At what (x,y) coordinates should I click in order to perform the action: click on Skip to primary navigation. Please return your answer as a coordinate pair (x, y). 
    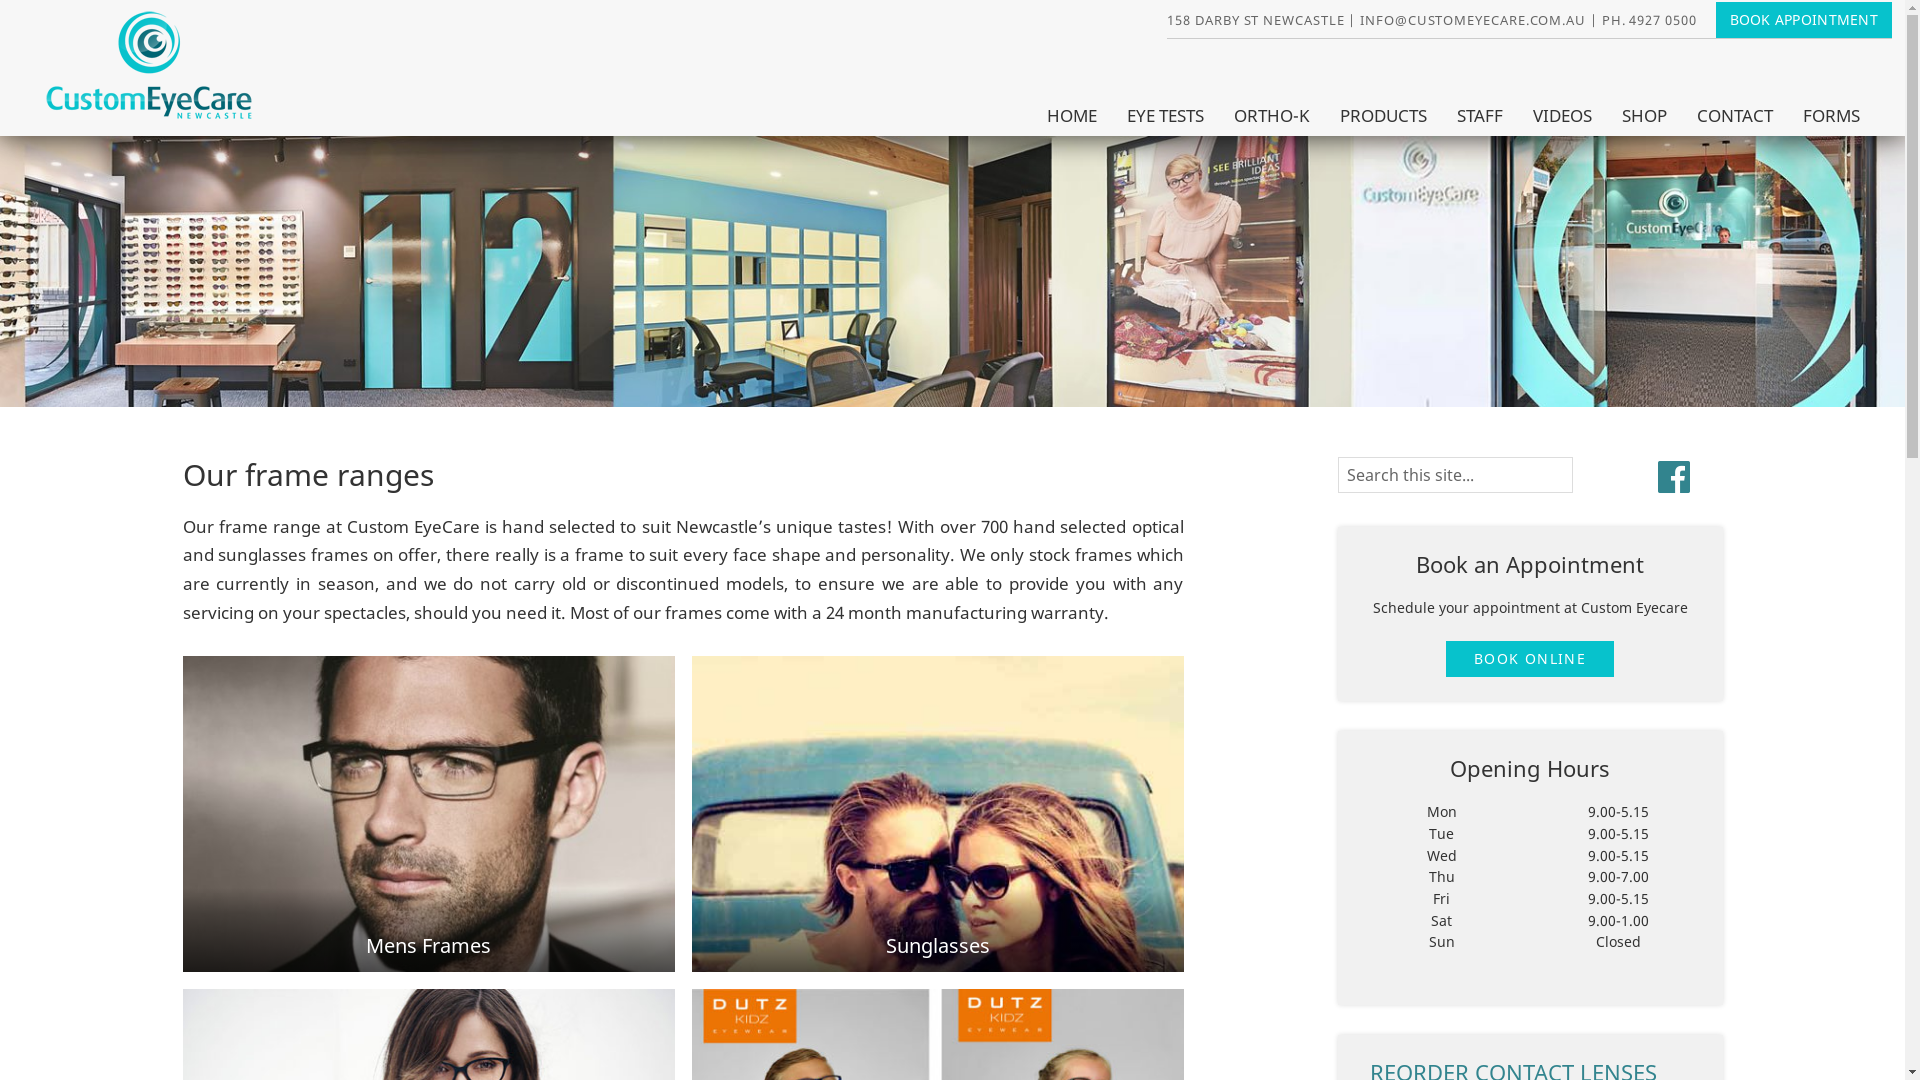
    Looking at the image, I should click on (0, 0).